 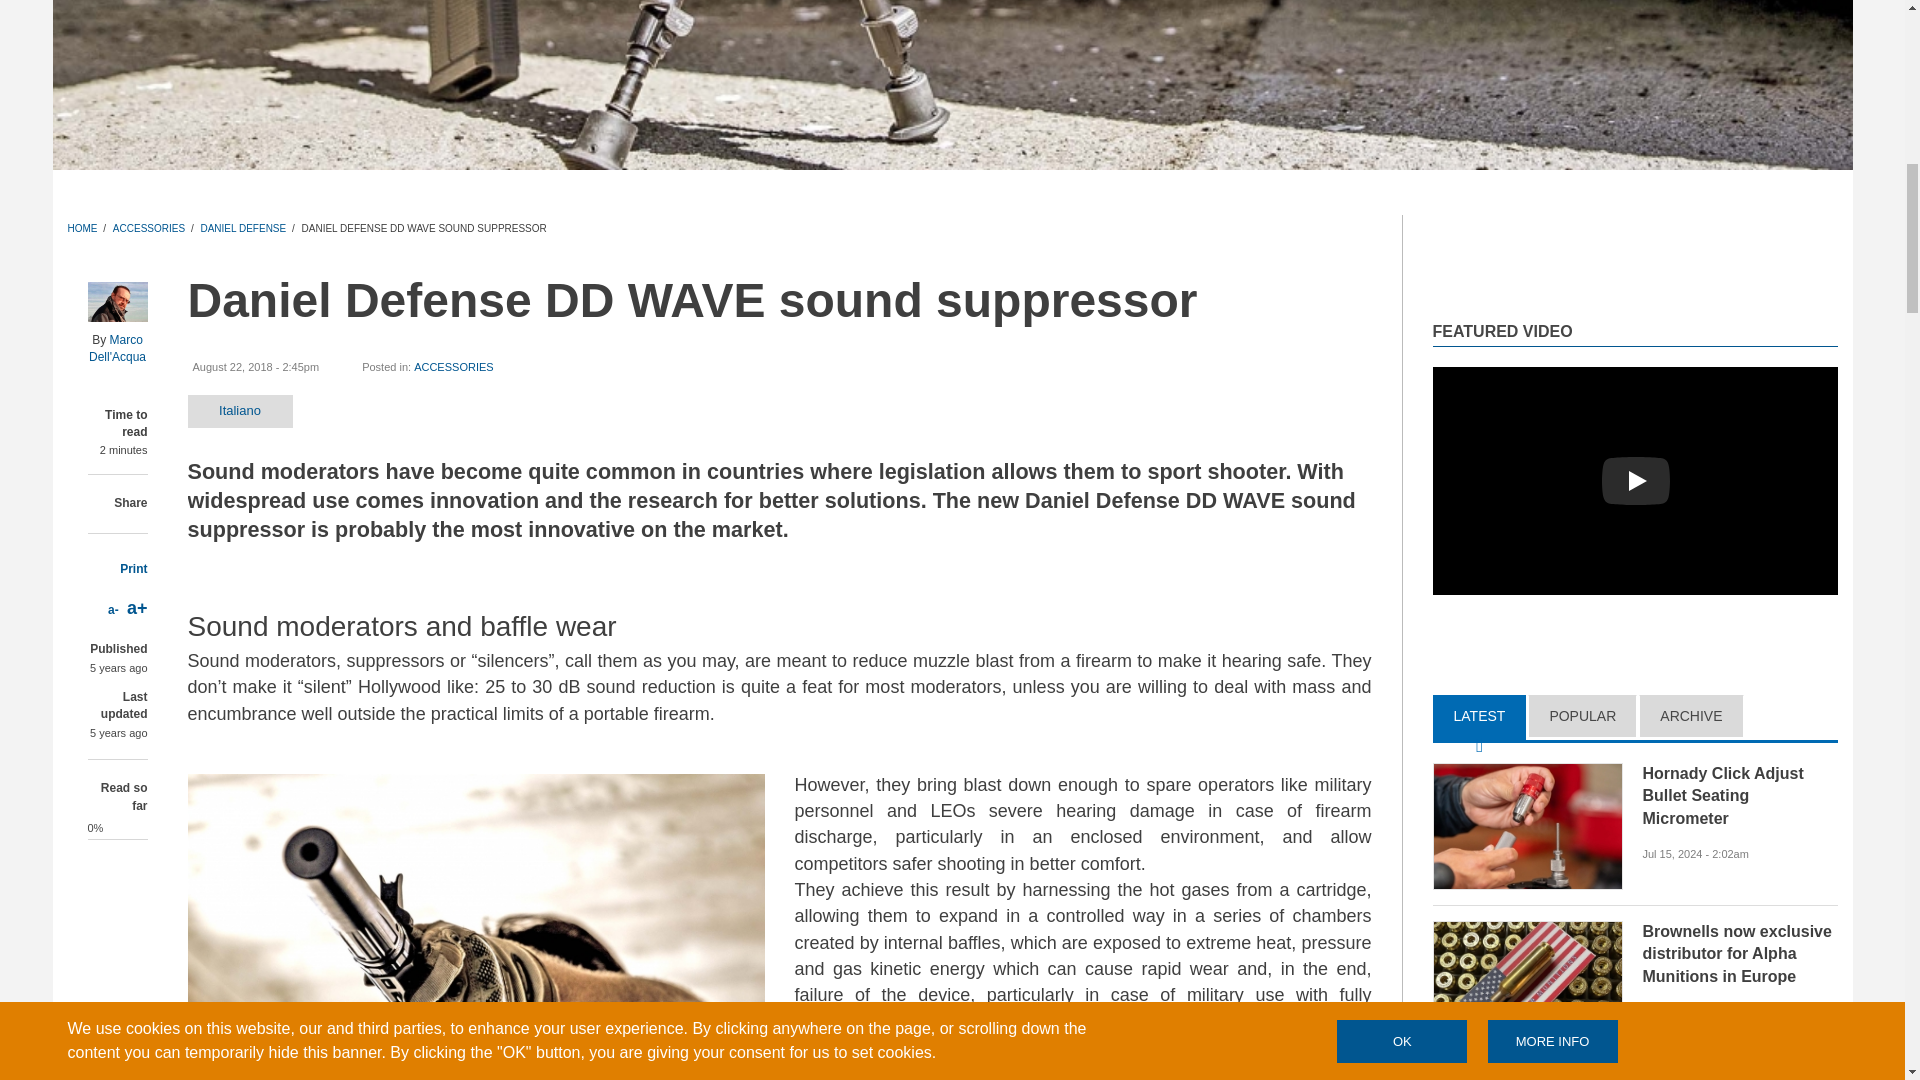 What do you see at coordinates (148, 228) in the screenshot?
I see `ACCESSORIES` at bounding box center [148, 228].